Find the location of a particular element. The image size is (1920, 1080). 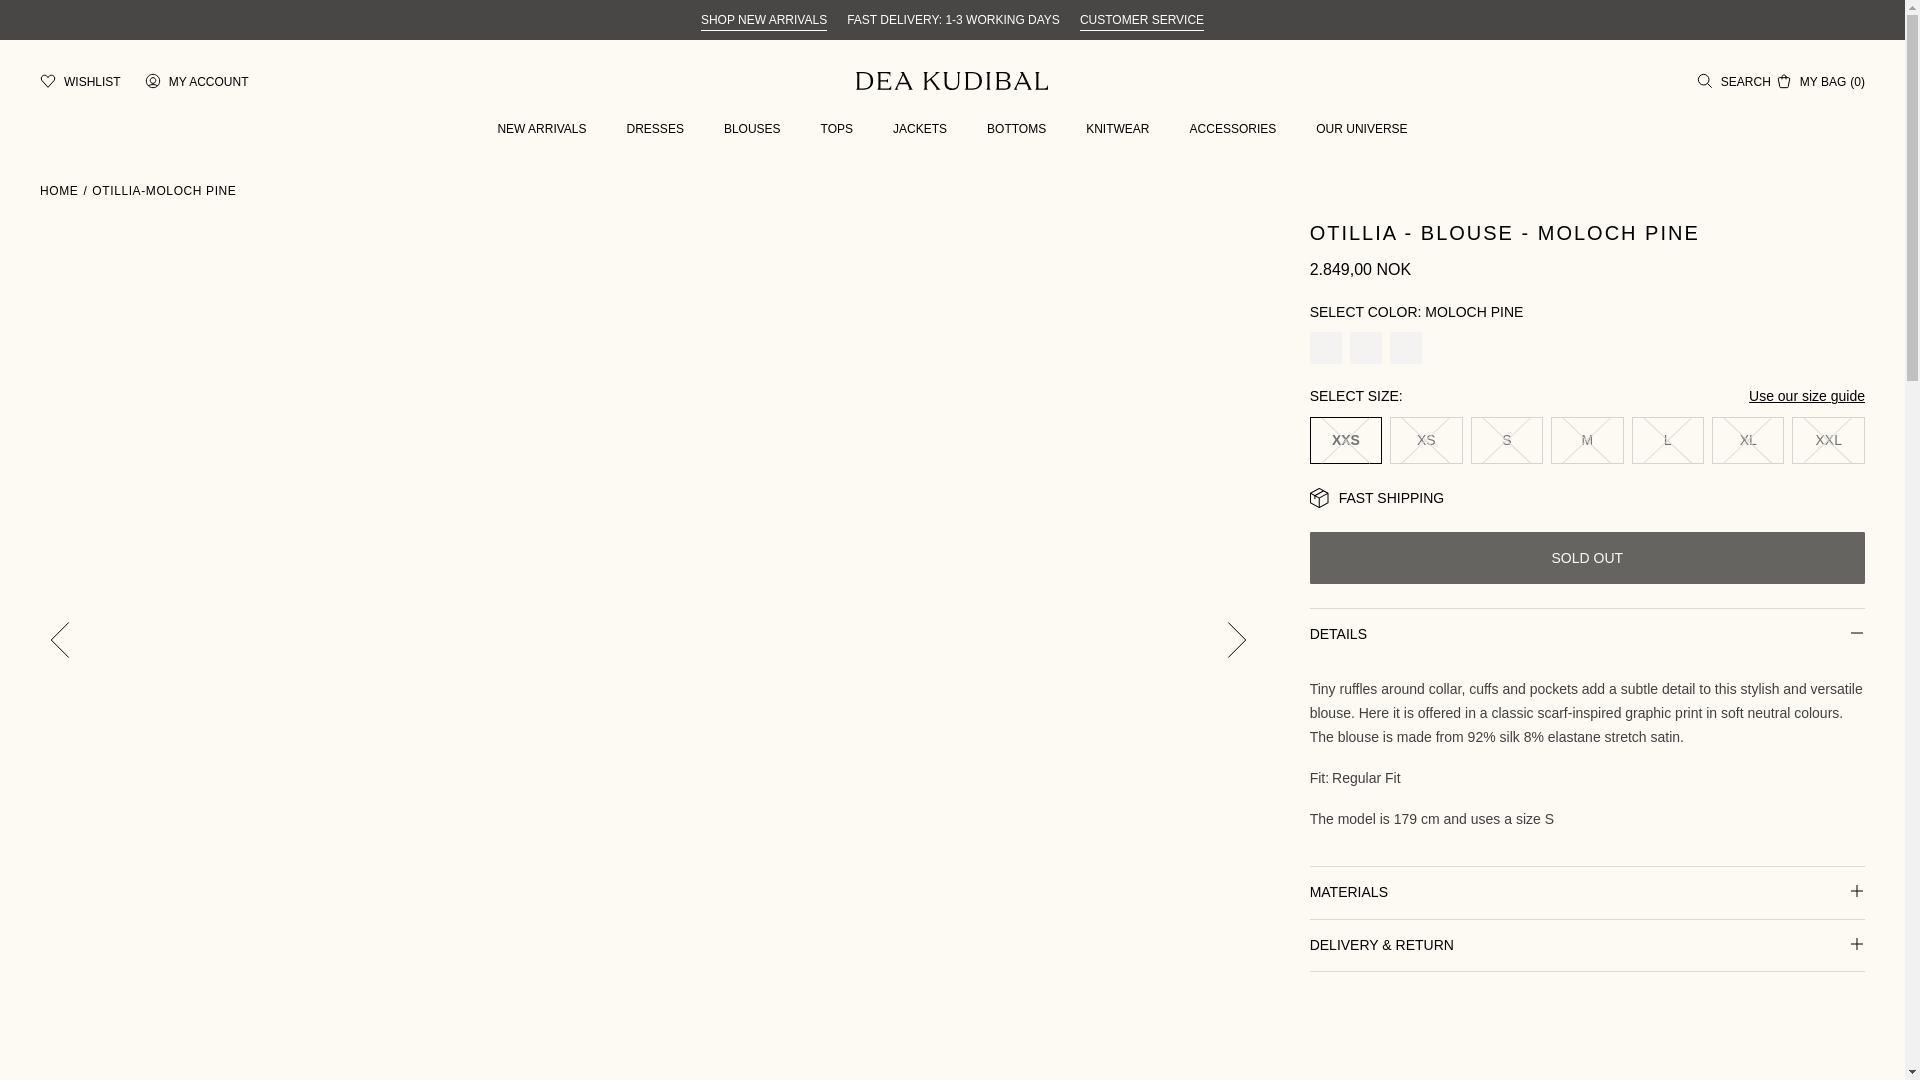

BOTTOMS is located at coordinates (1016, 129).